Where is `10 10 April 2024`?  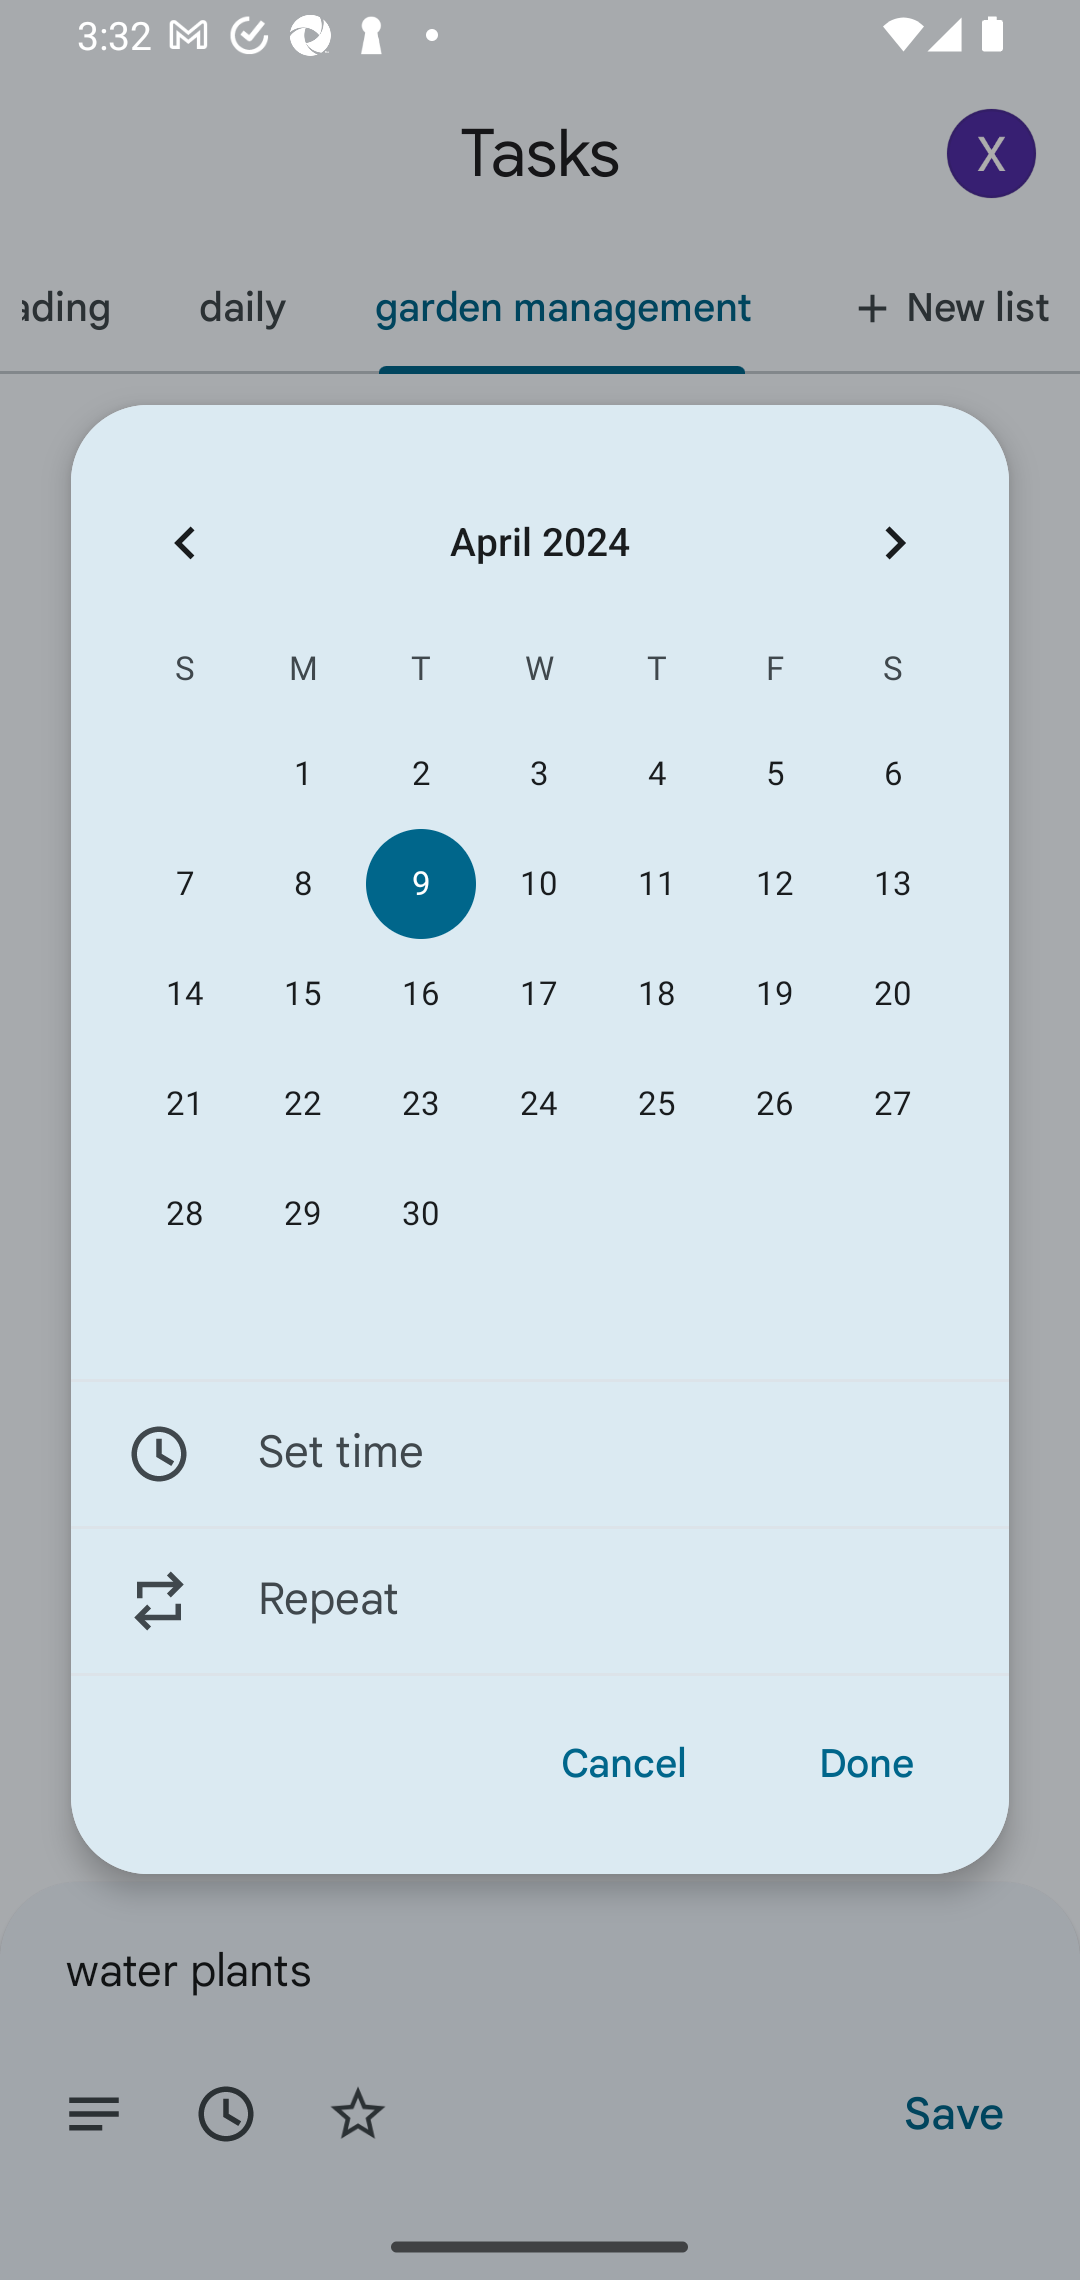
10 10 April 2024 is located at coordinates (538, 884).